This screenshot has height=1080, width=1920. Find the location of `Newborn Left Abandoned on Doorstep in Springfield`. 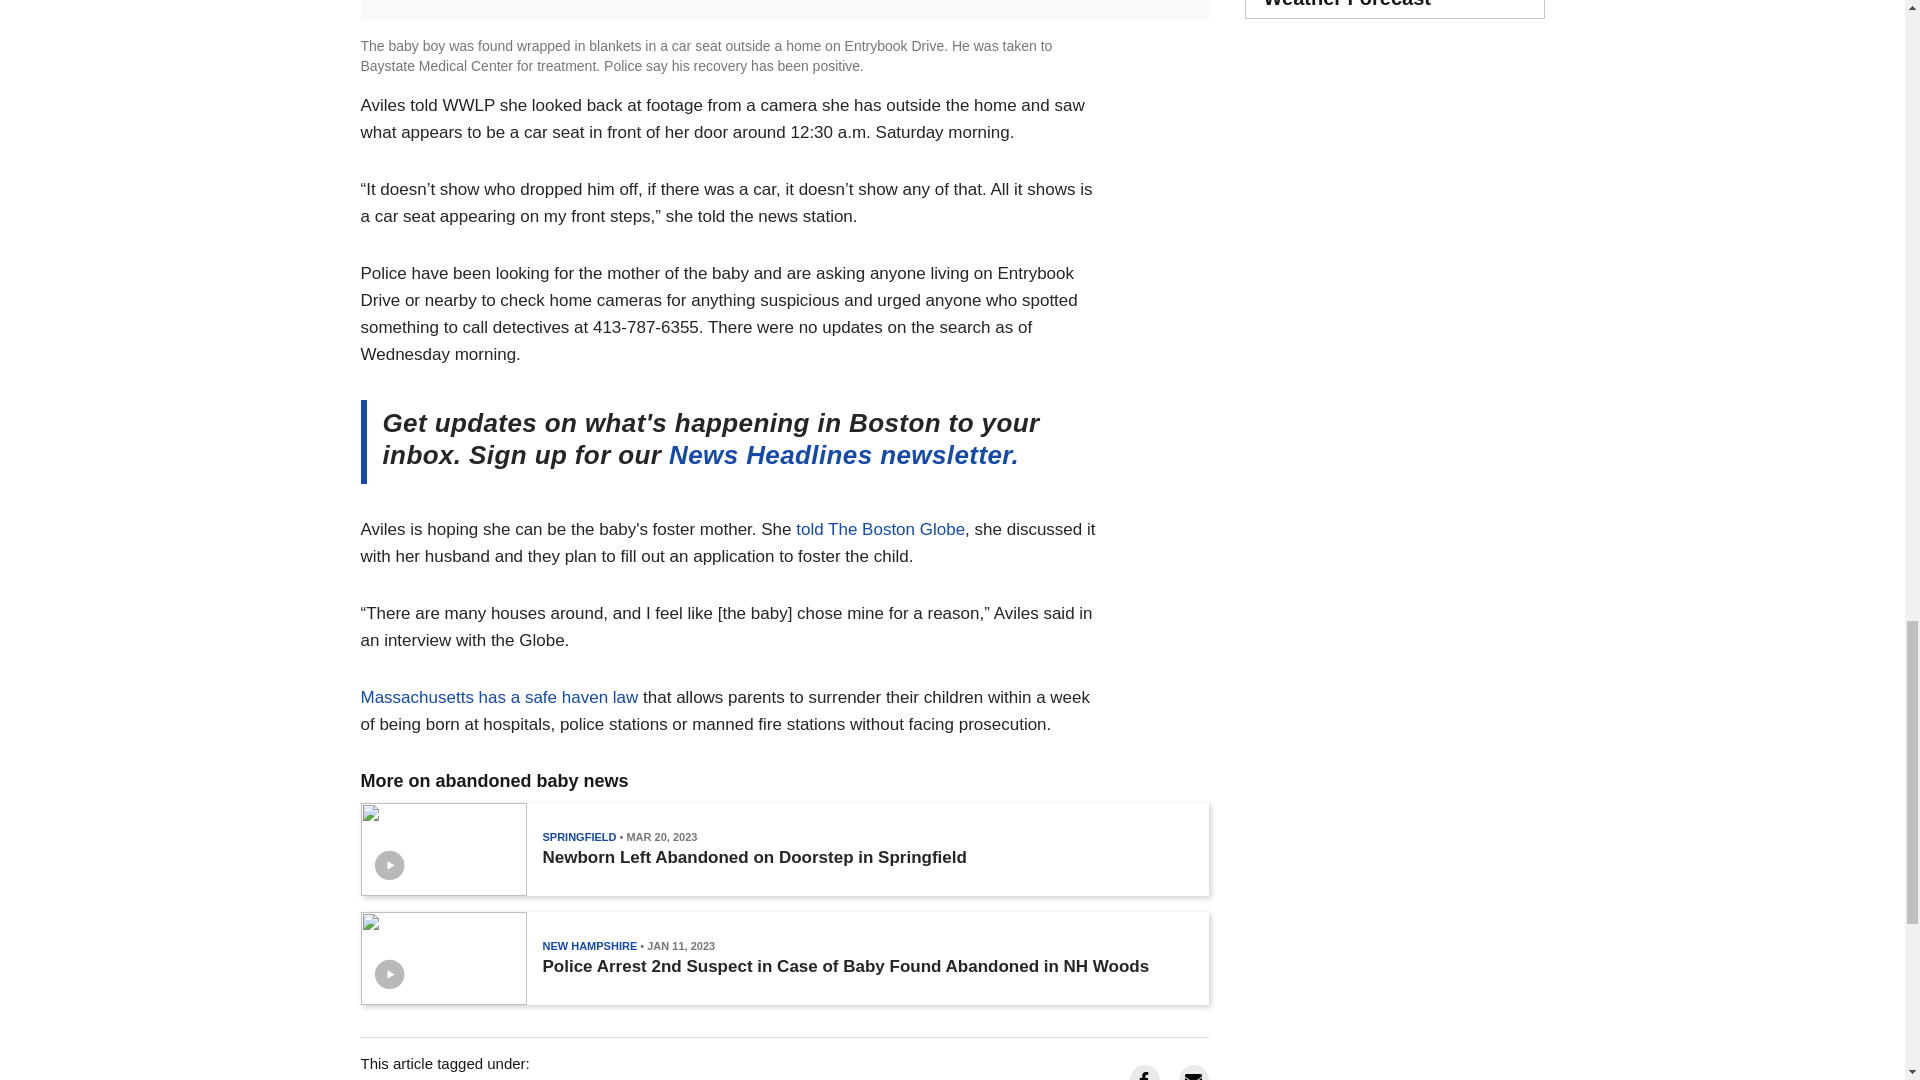

Newborn Left Abandoned on Doorstep in Springfield is located at coordinates (753, 858).